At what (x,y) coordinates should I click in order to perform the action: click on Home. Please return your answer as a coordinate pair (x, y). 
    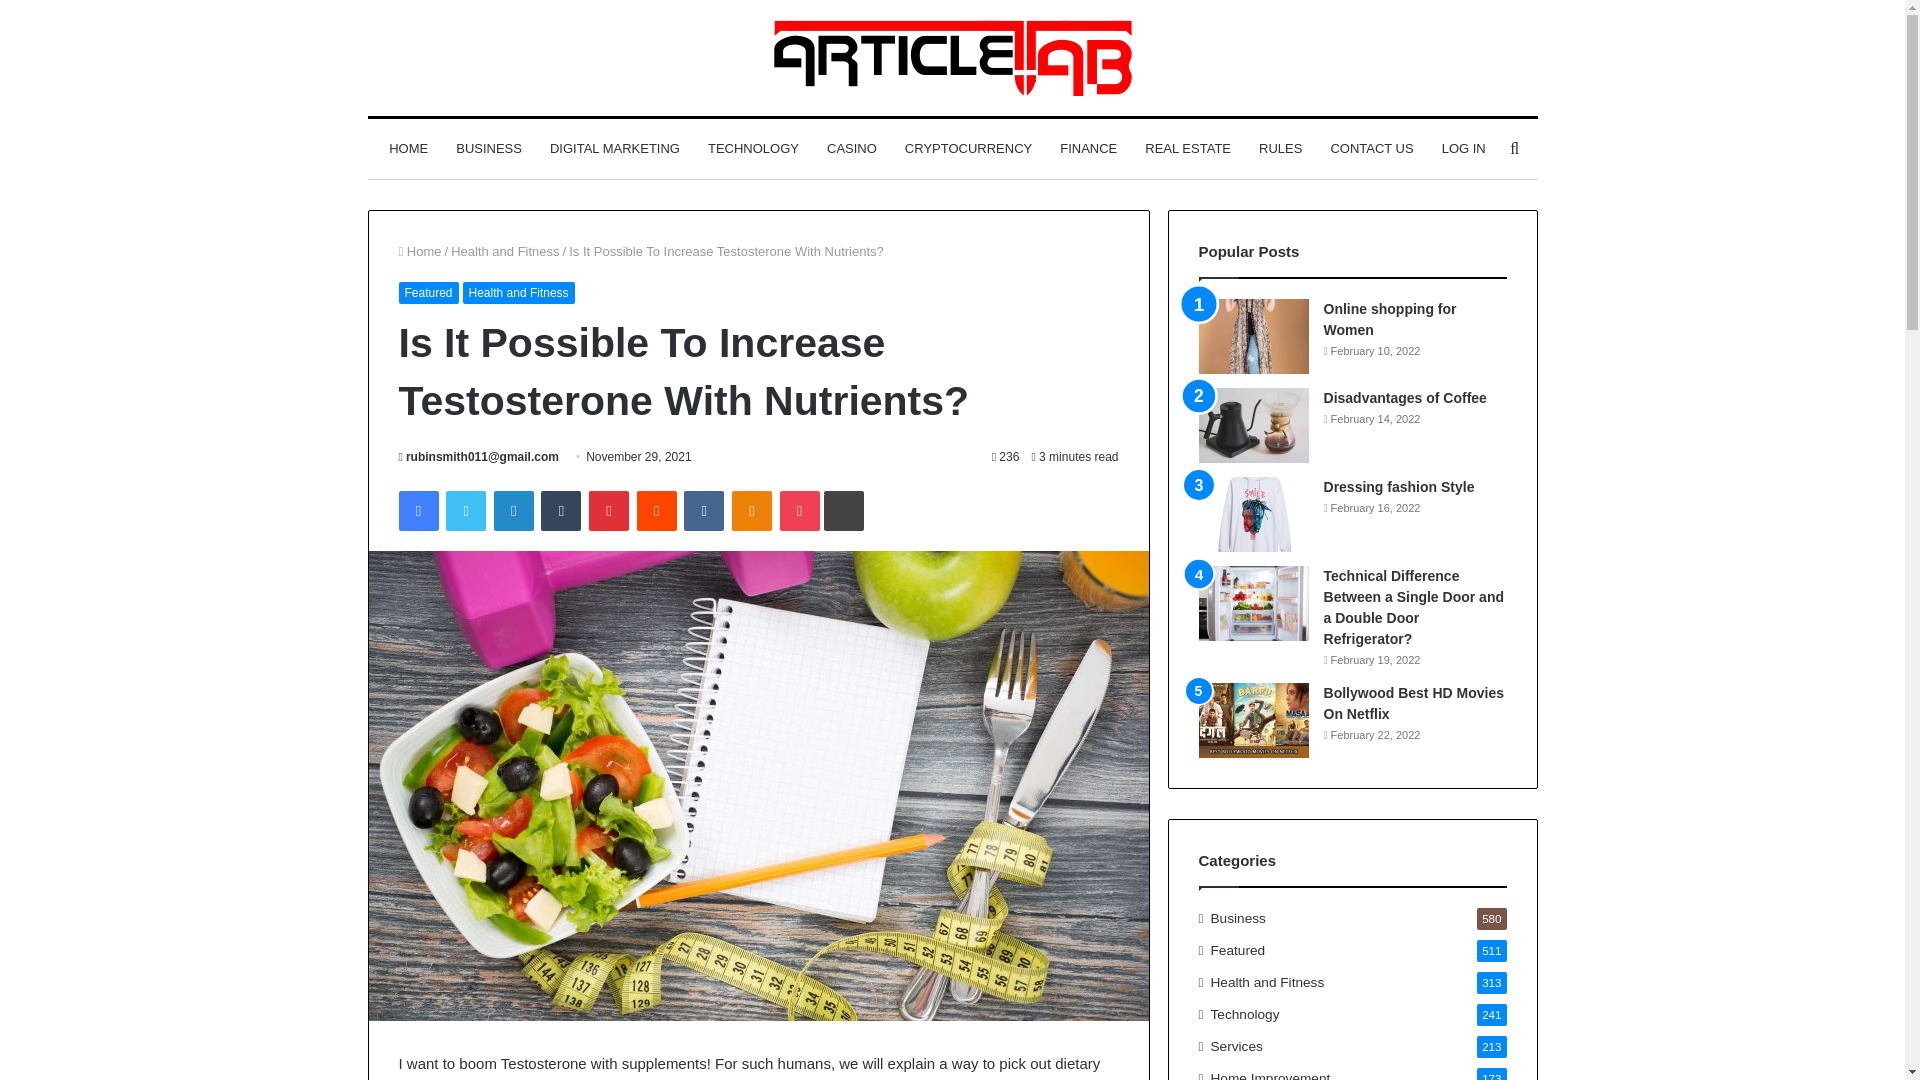
    Looking at the image, I should click on (419, 252).